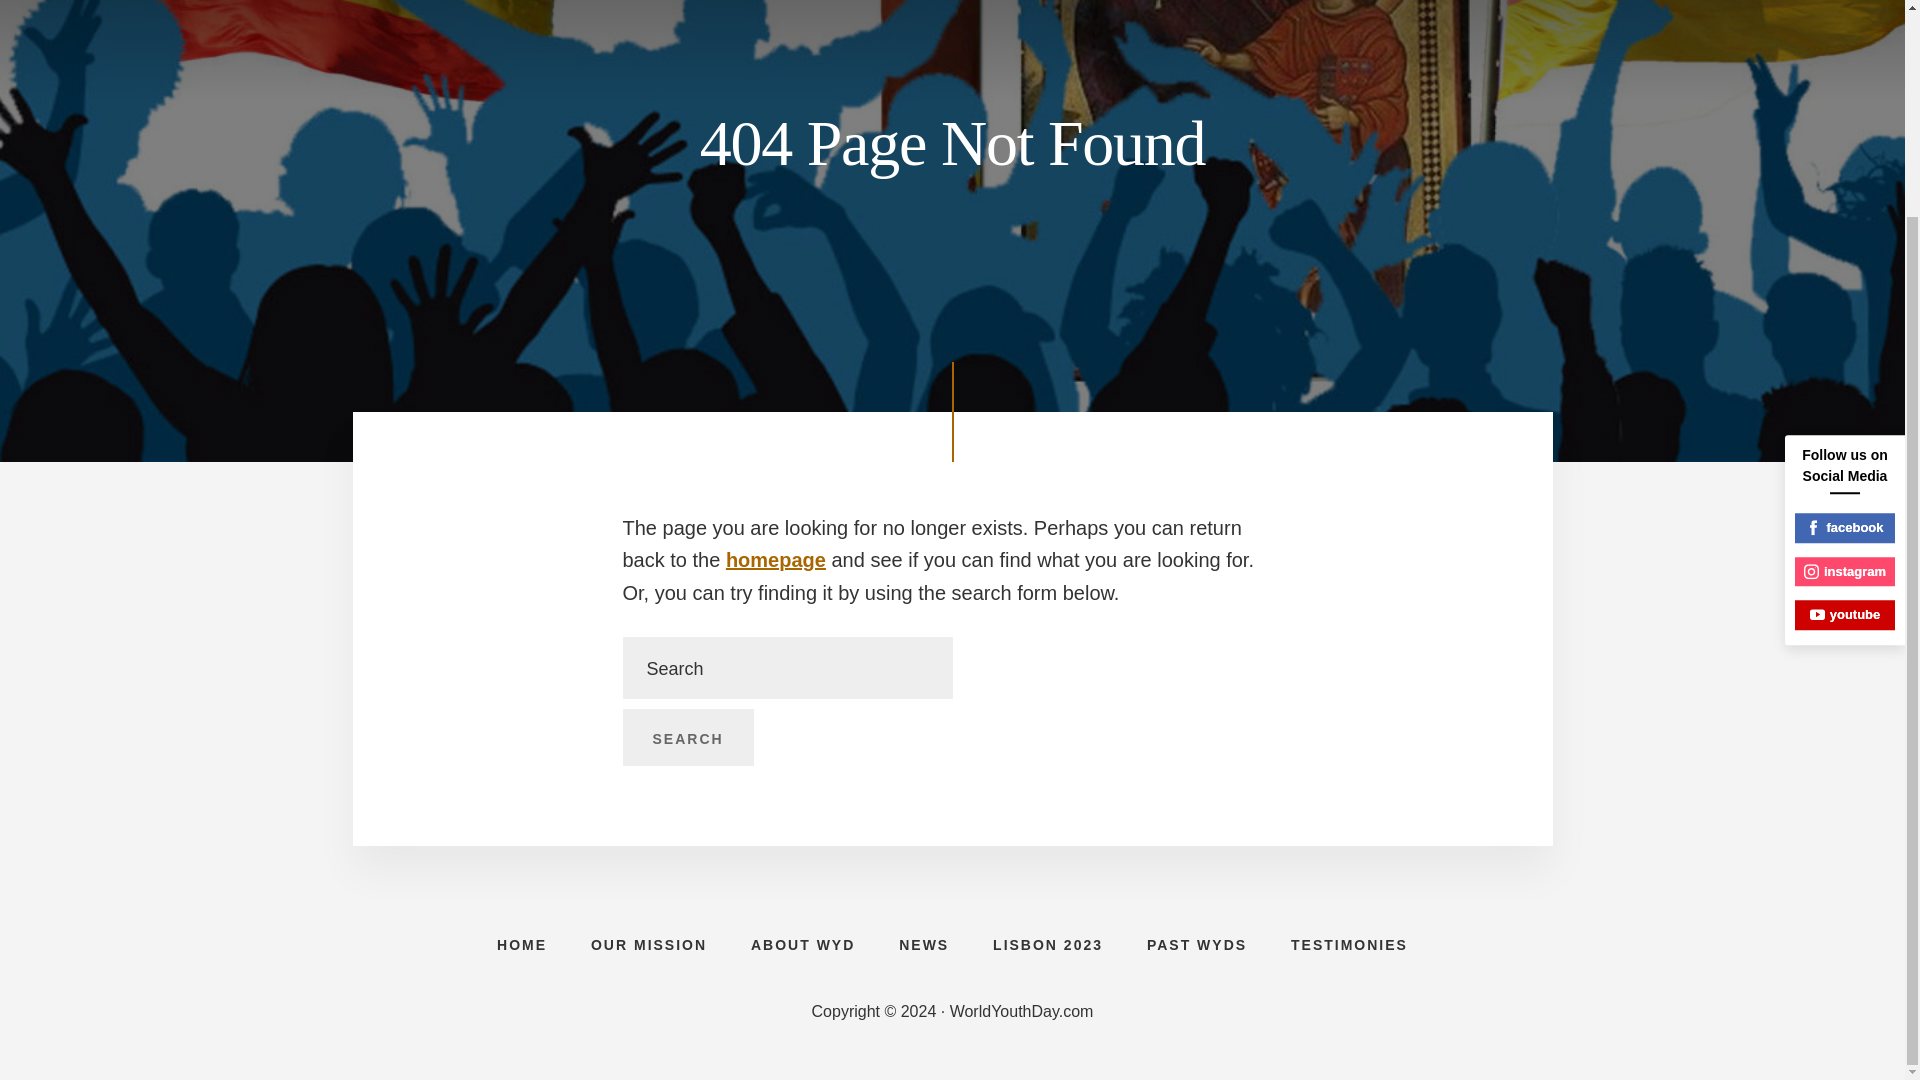 This screenshot has height=1080, width=1920. I want to click on NEWS, so click(924, 944).